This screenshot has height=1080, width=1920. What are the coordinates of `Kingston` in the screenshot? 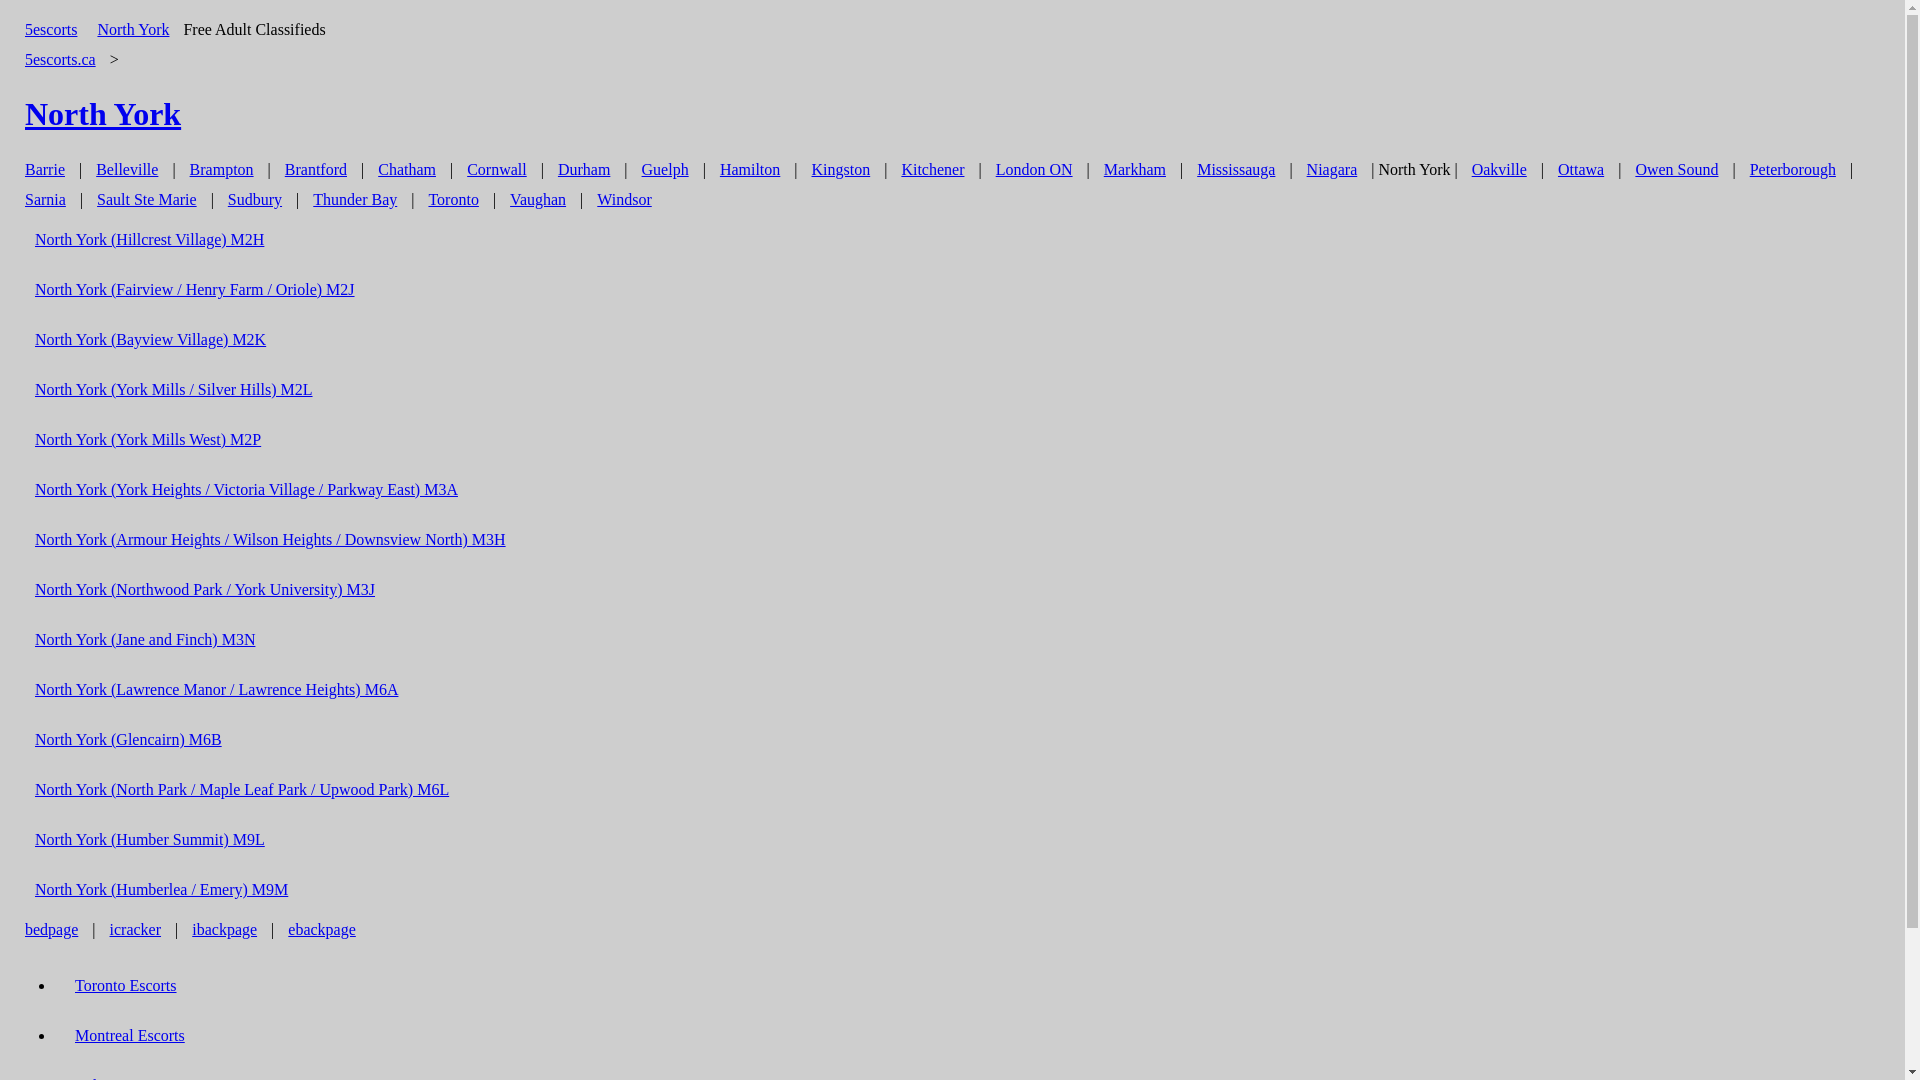 It's located at (842, 170).